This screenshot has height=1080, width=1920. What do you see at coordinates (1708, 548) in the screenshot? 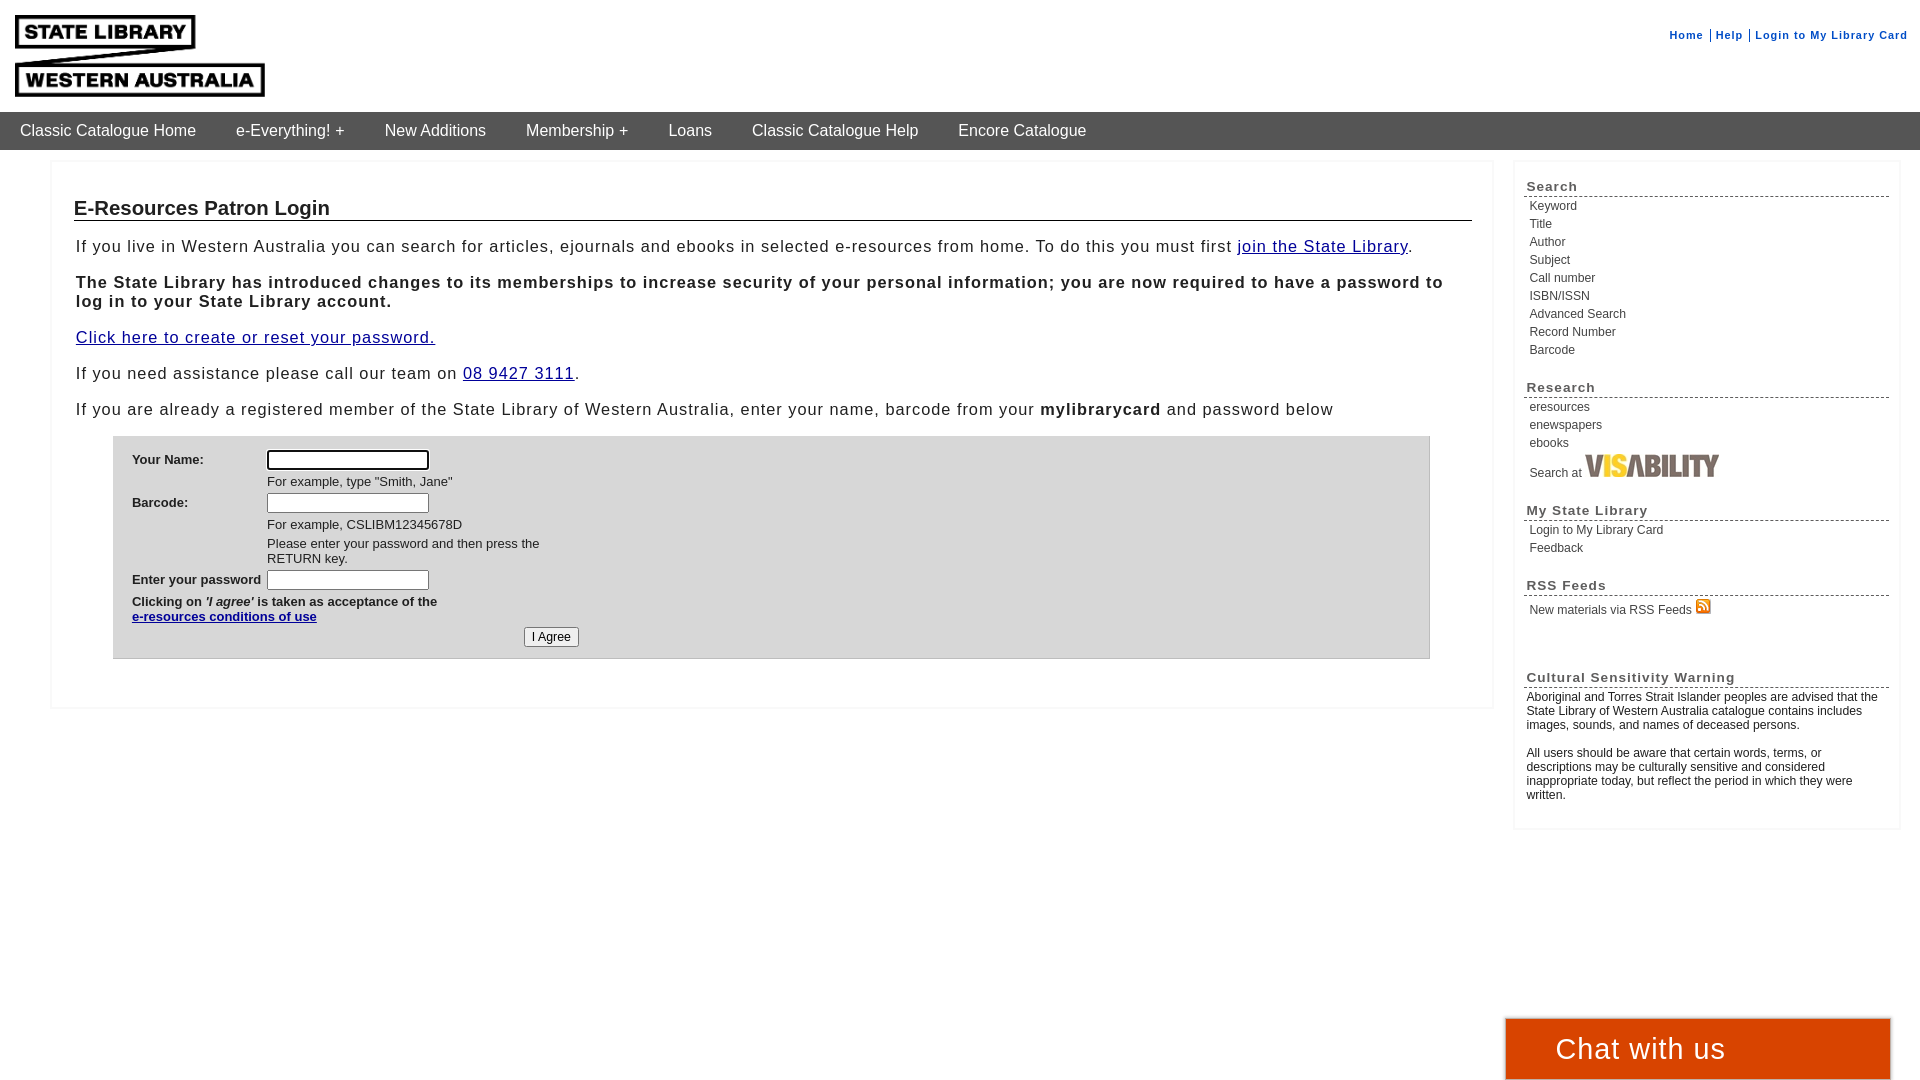
I see `Feedback` at bounding box center [1708, 548].